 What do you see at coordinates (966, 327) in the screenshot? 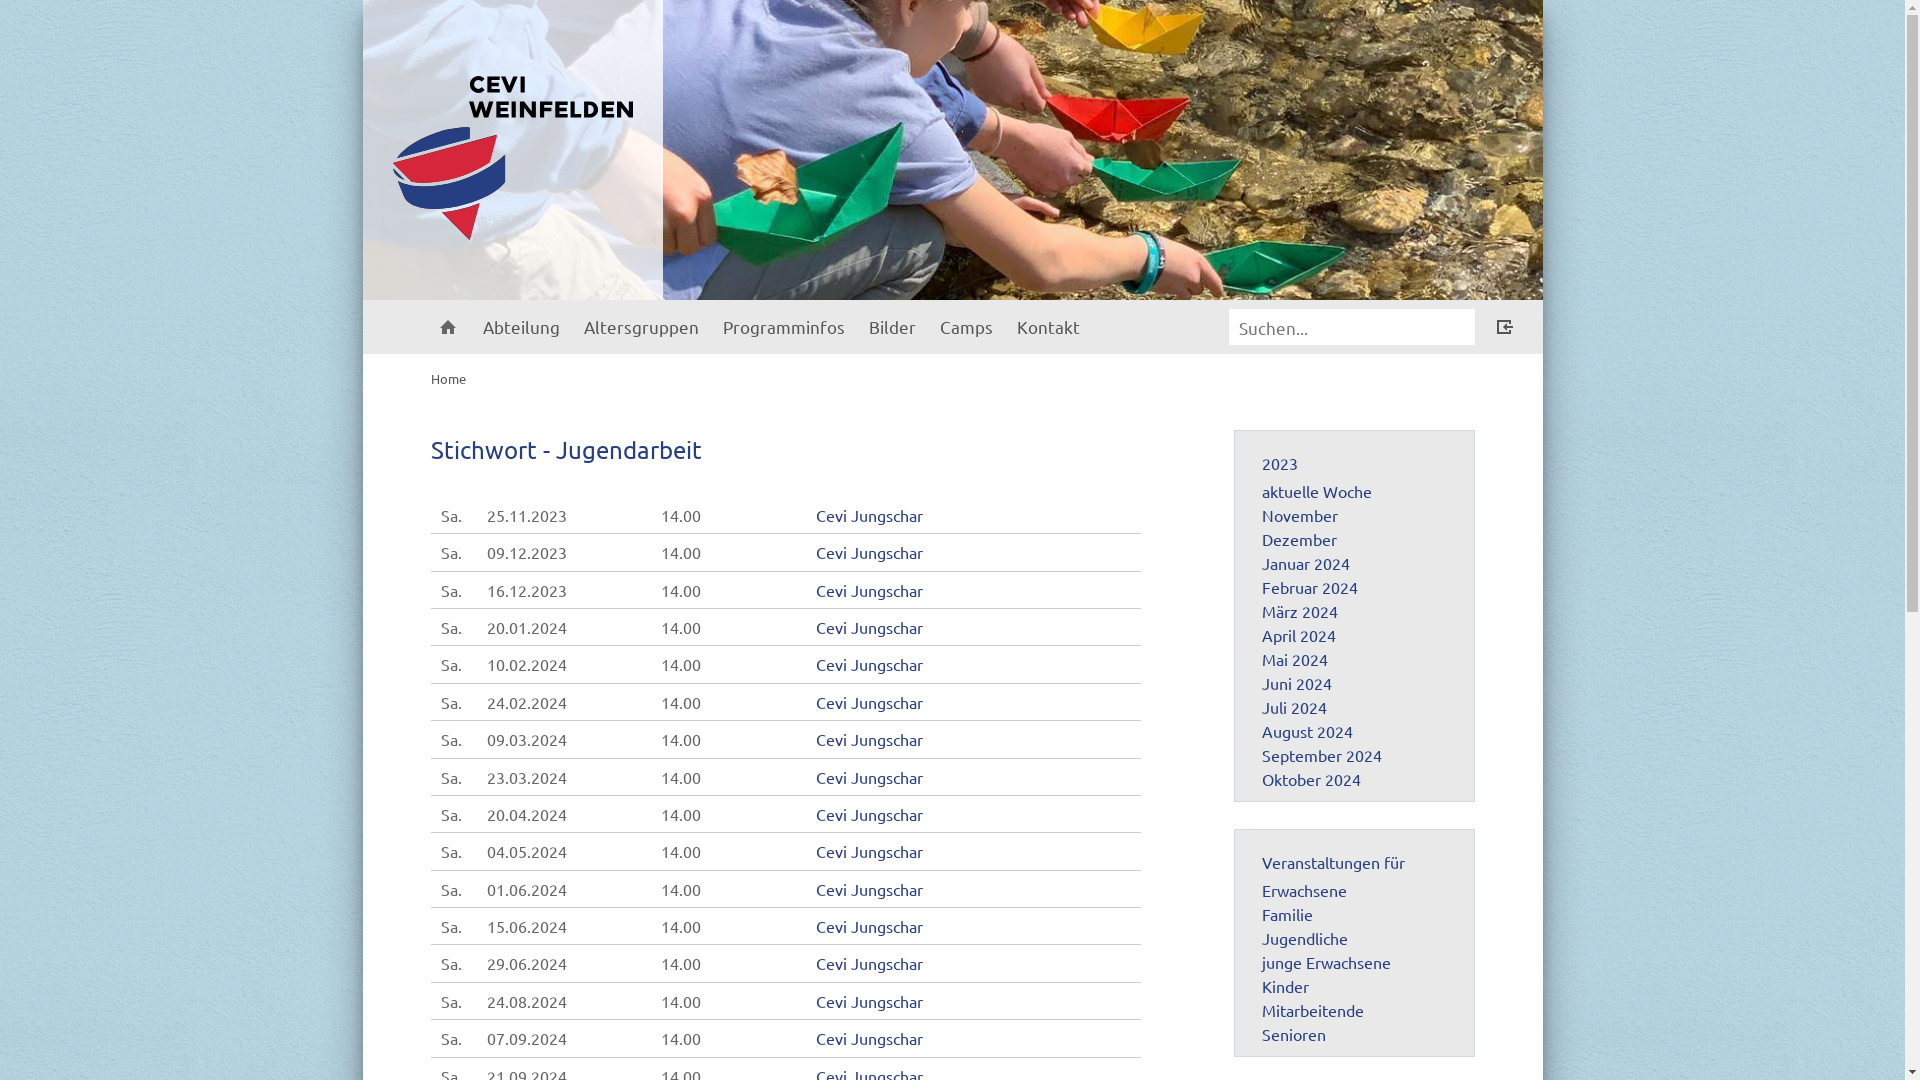
I see `Camps` at bounding box center [966, 327].